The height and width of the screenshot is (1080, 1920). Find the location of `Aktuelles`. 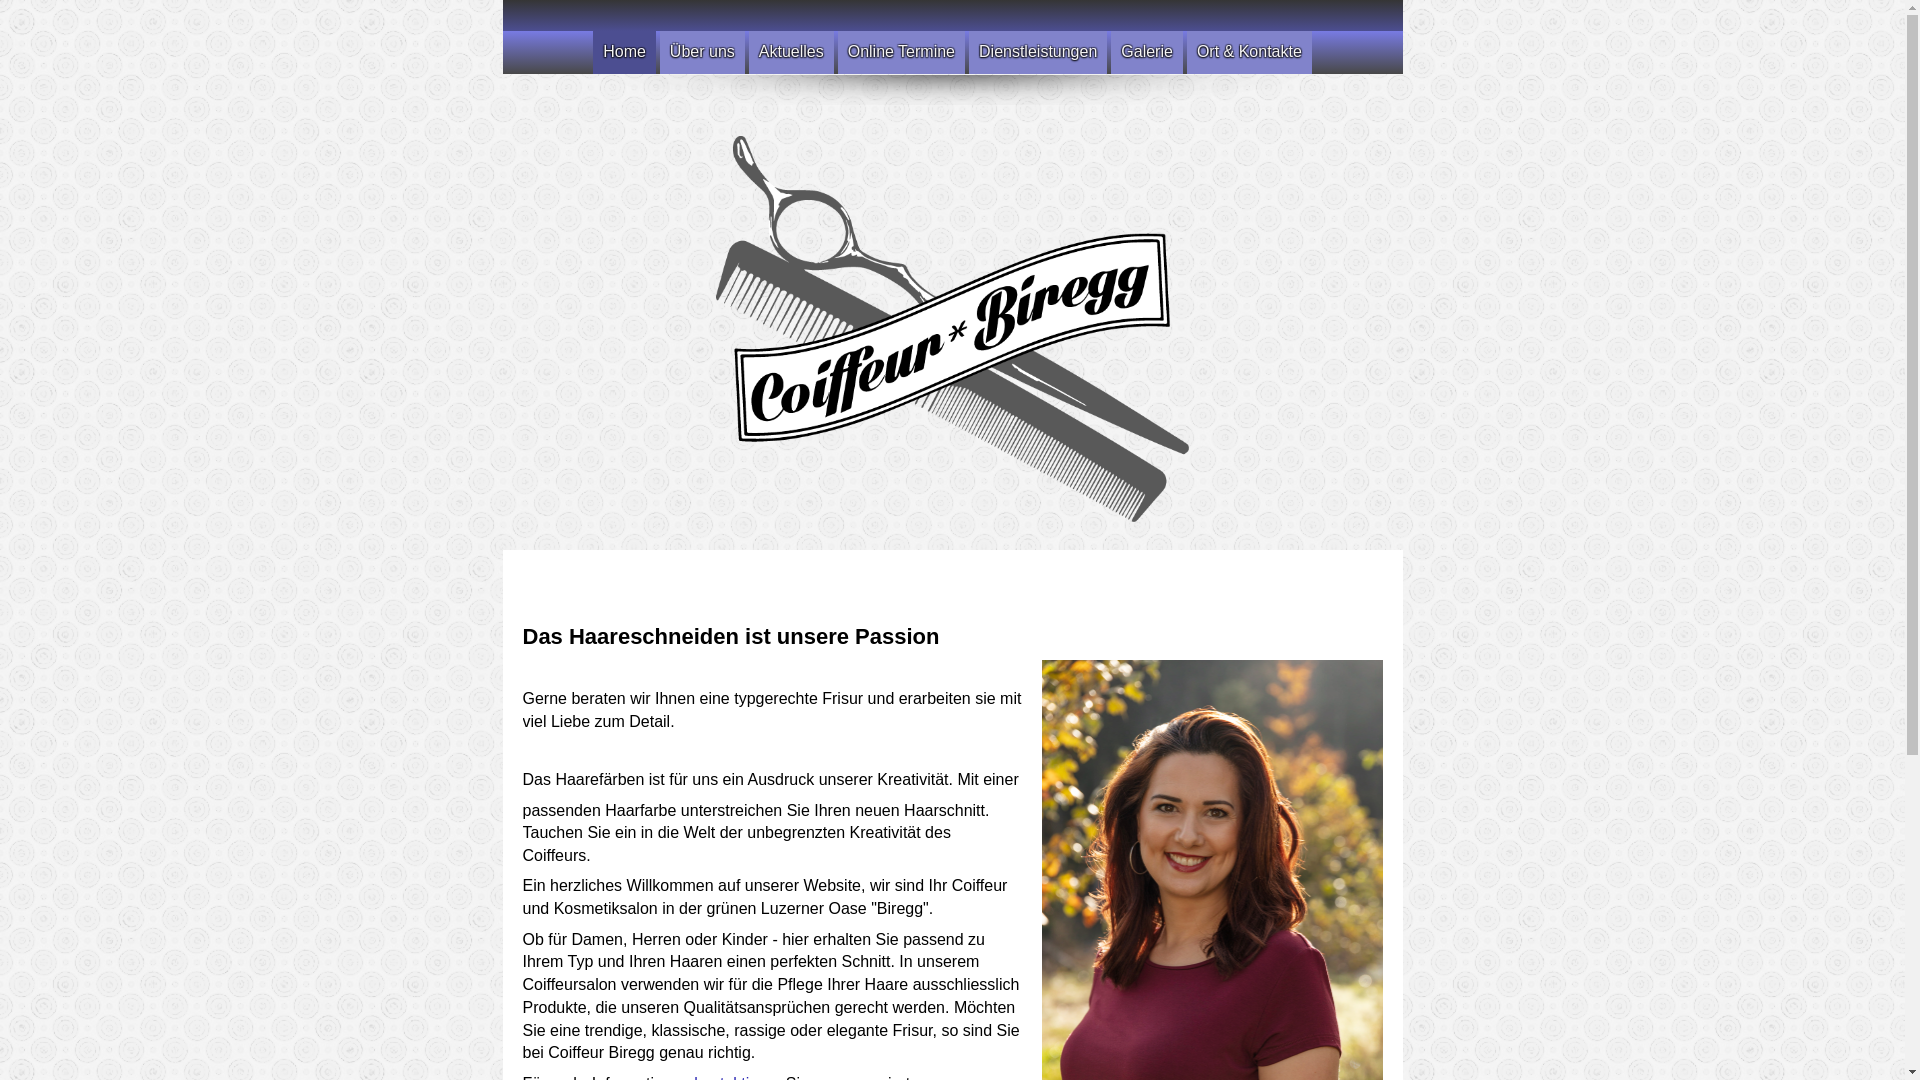

Aktuelles is located at coordinates (792, 52).